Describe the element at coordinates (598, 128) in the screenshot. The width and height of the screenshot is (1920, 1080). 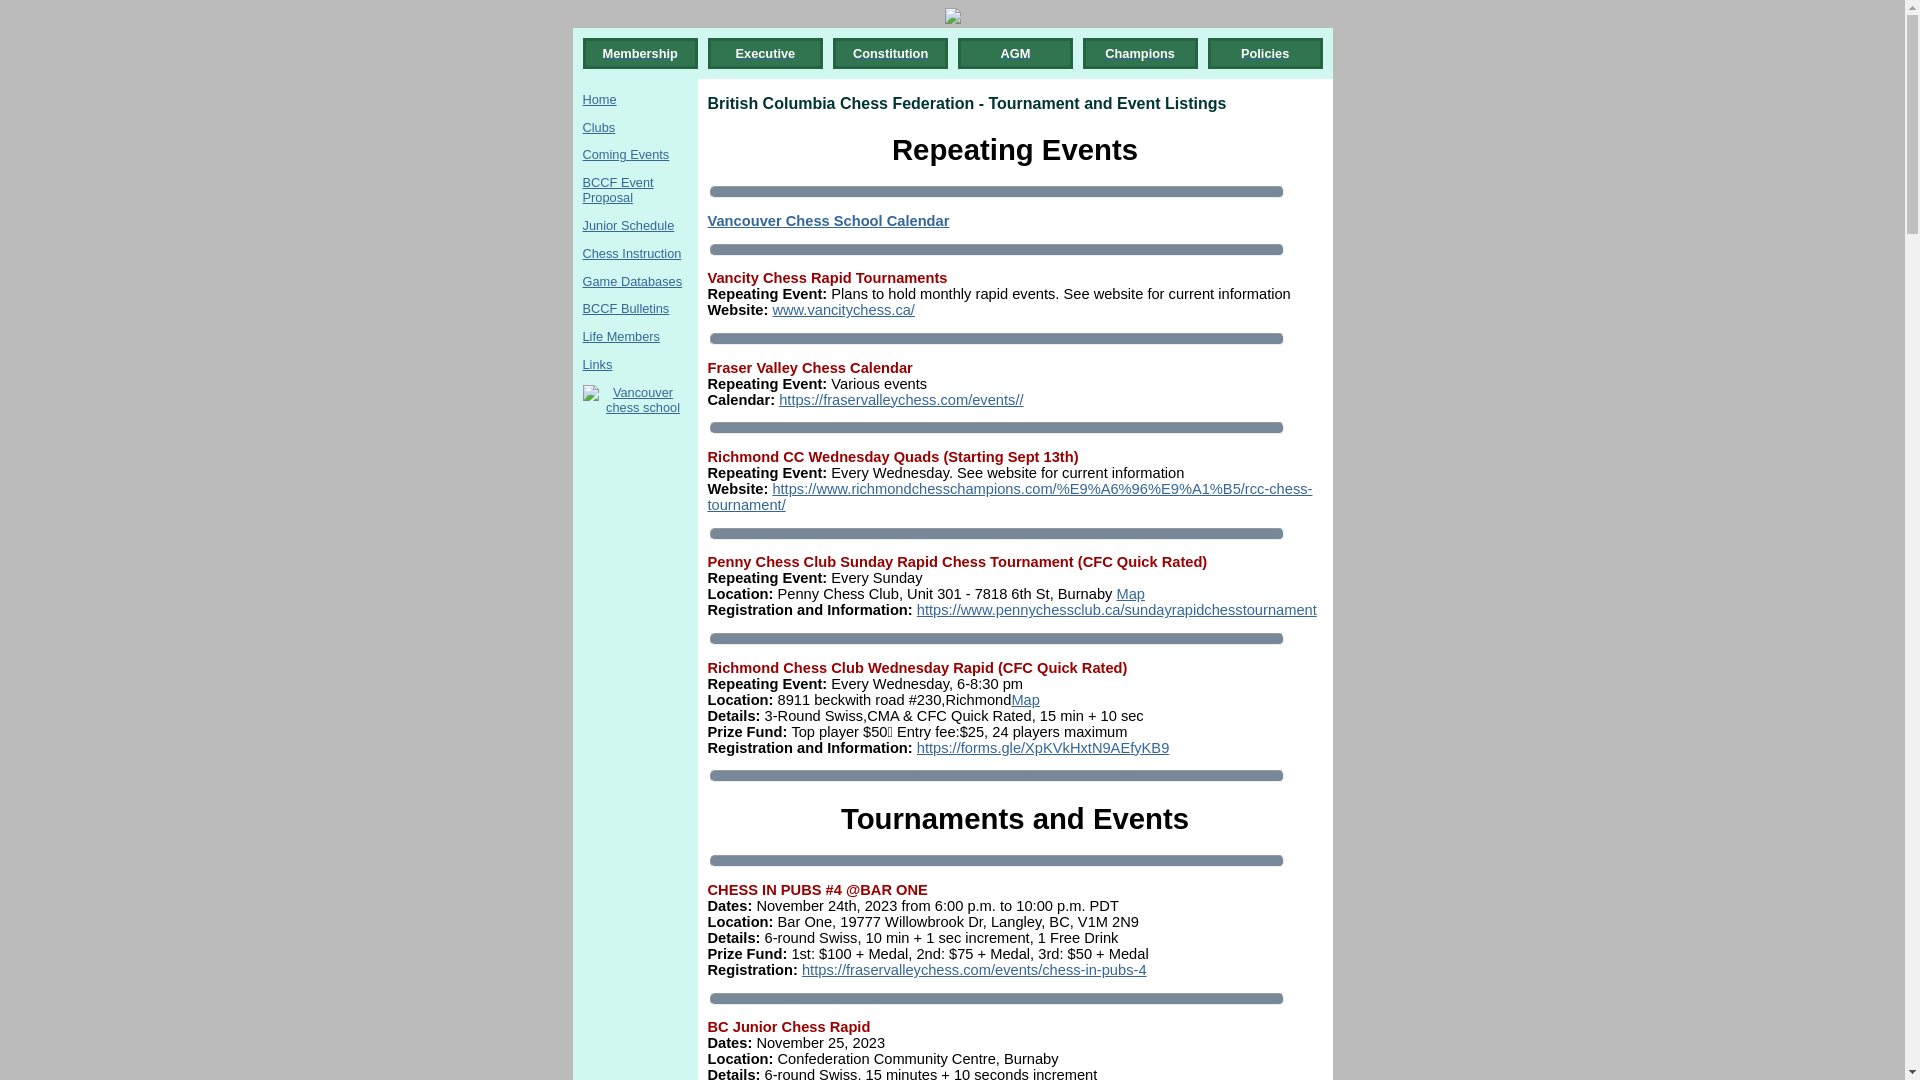
I see `Clubs` at that location.